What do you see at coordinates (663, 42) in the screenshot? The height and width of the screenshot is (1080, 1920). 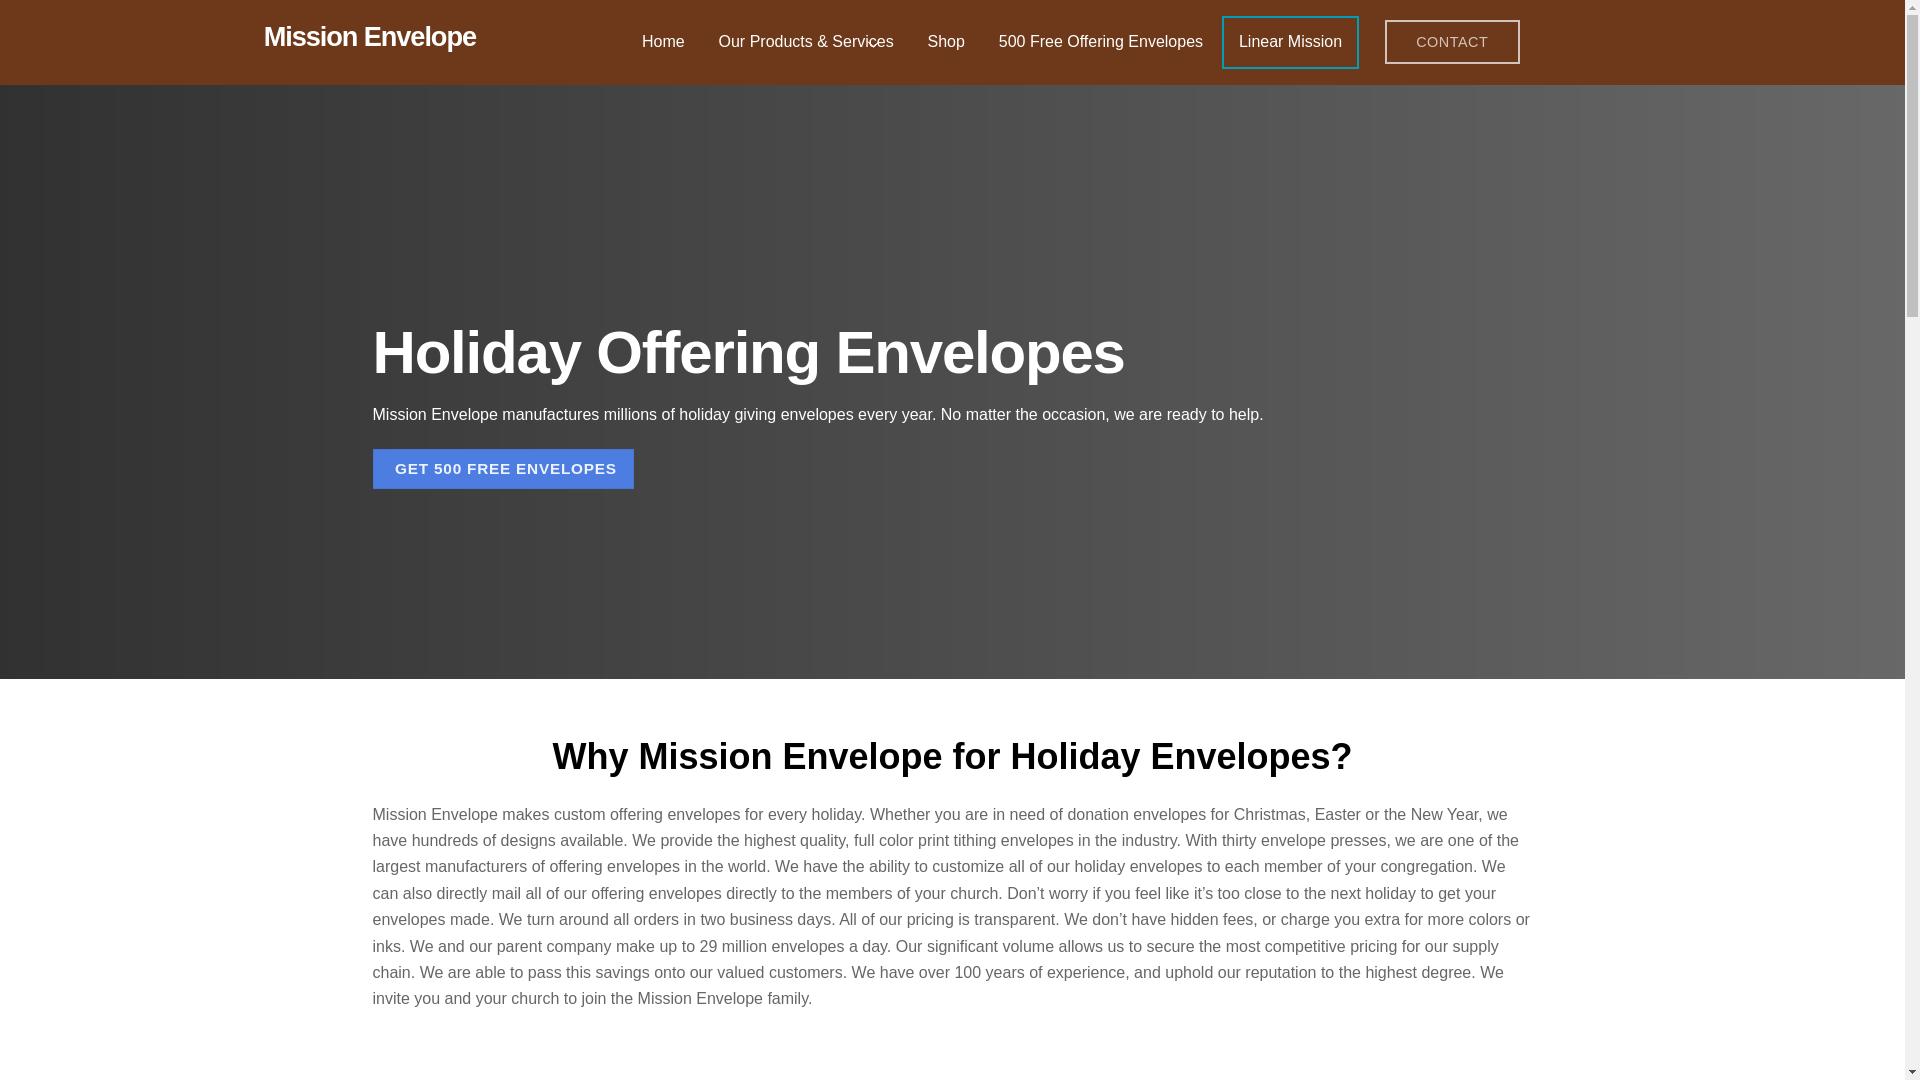 I see `Home` at bounding box center [663, 42].